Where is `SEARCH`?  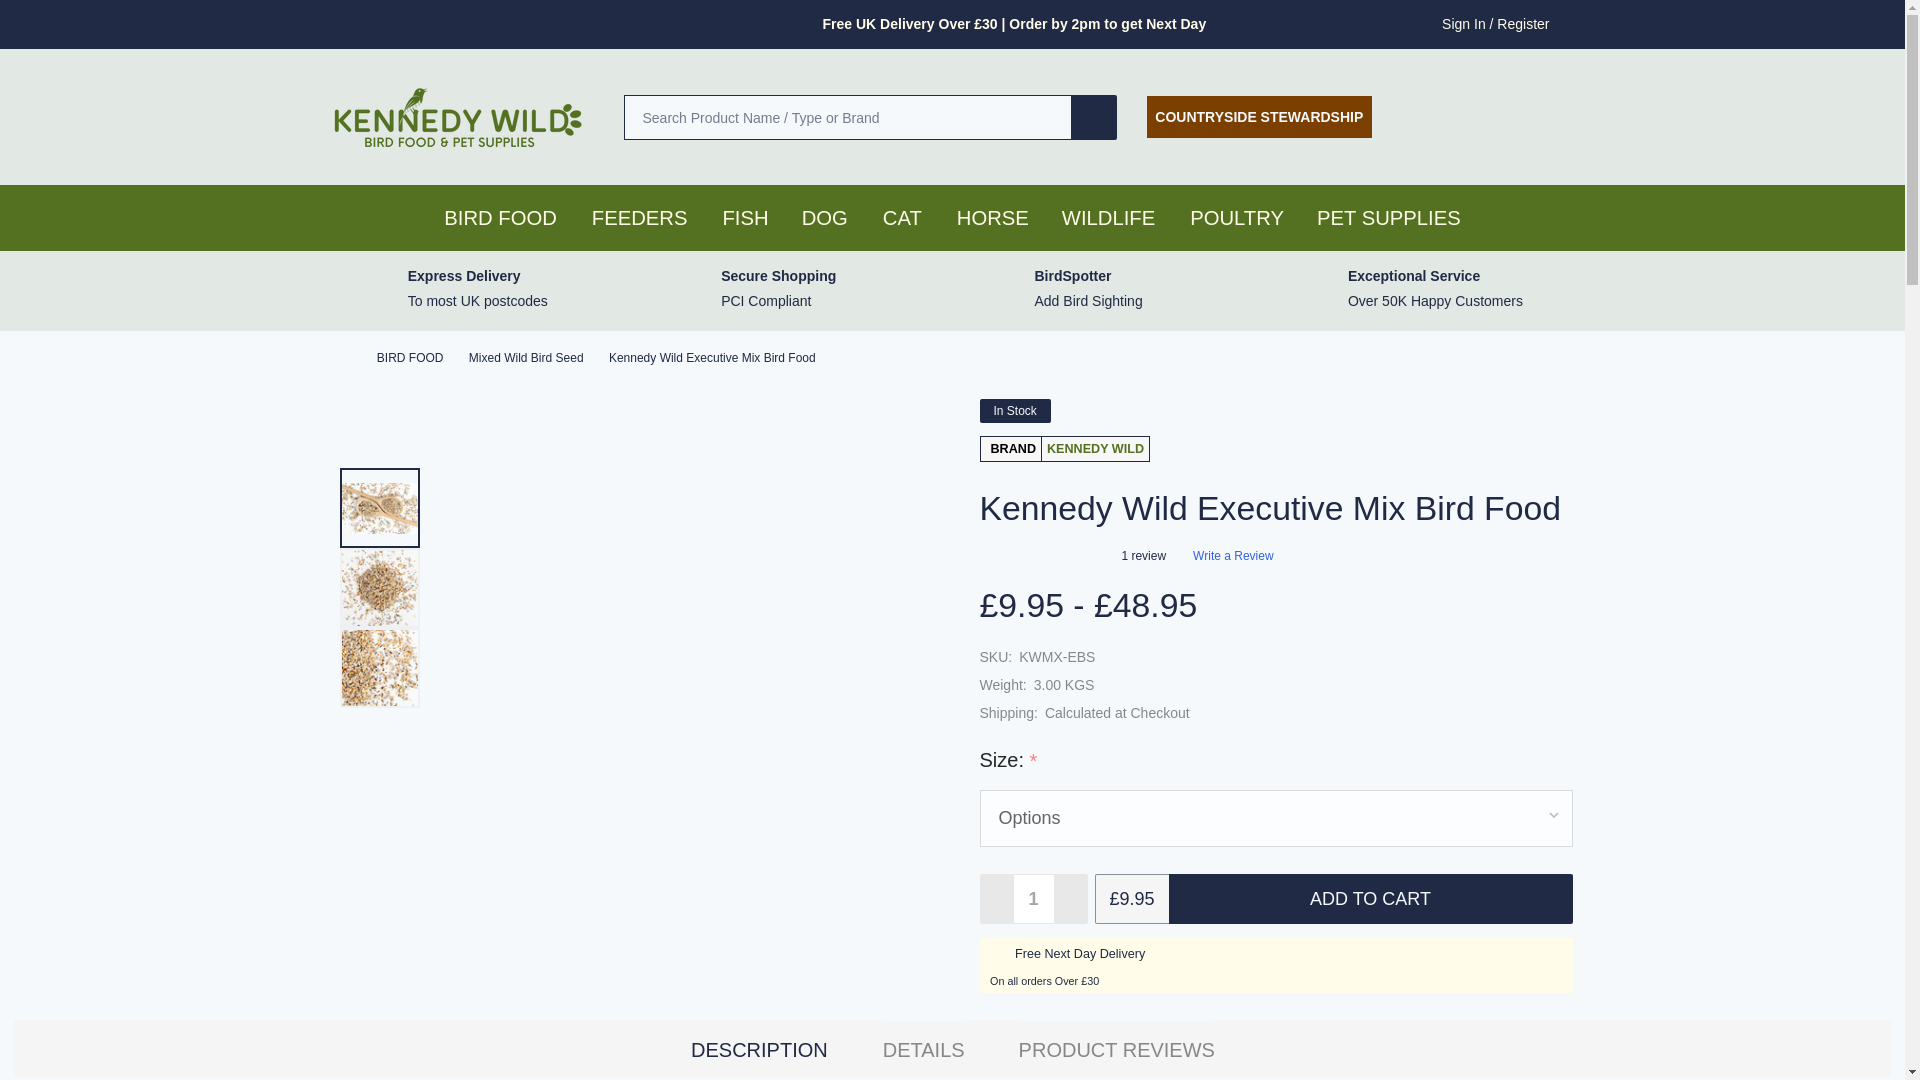
SEARCH is located at coordinates (1094, 116).